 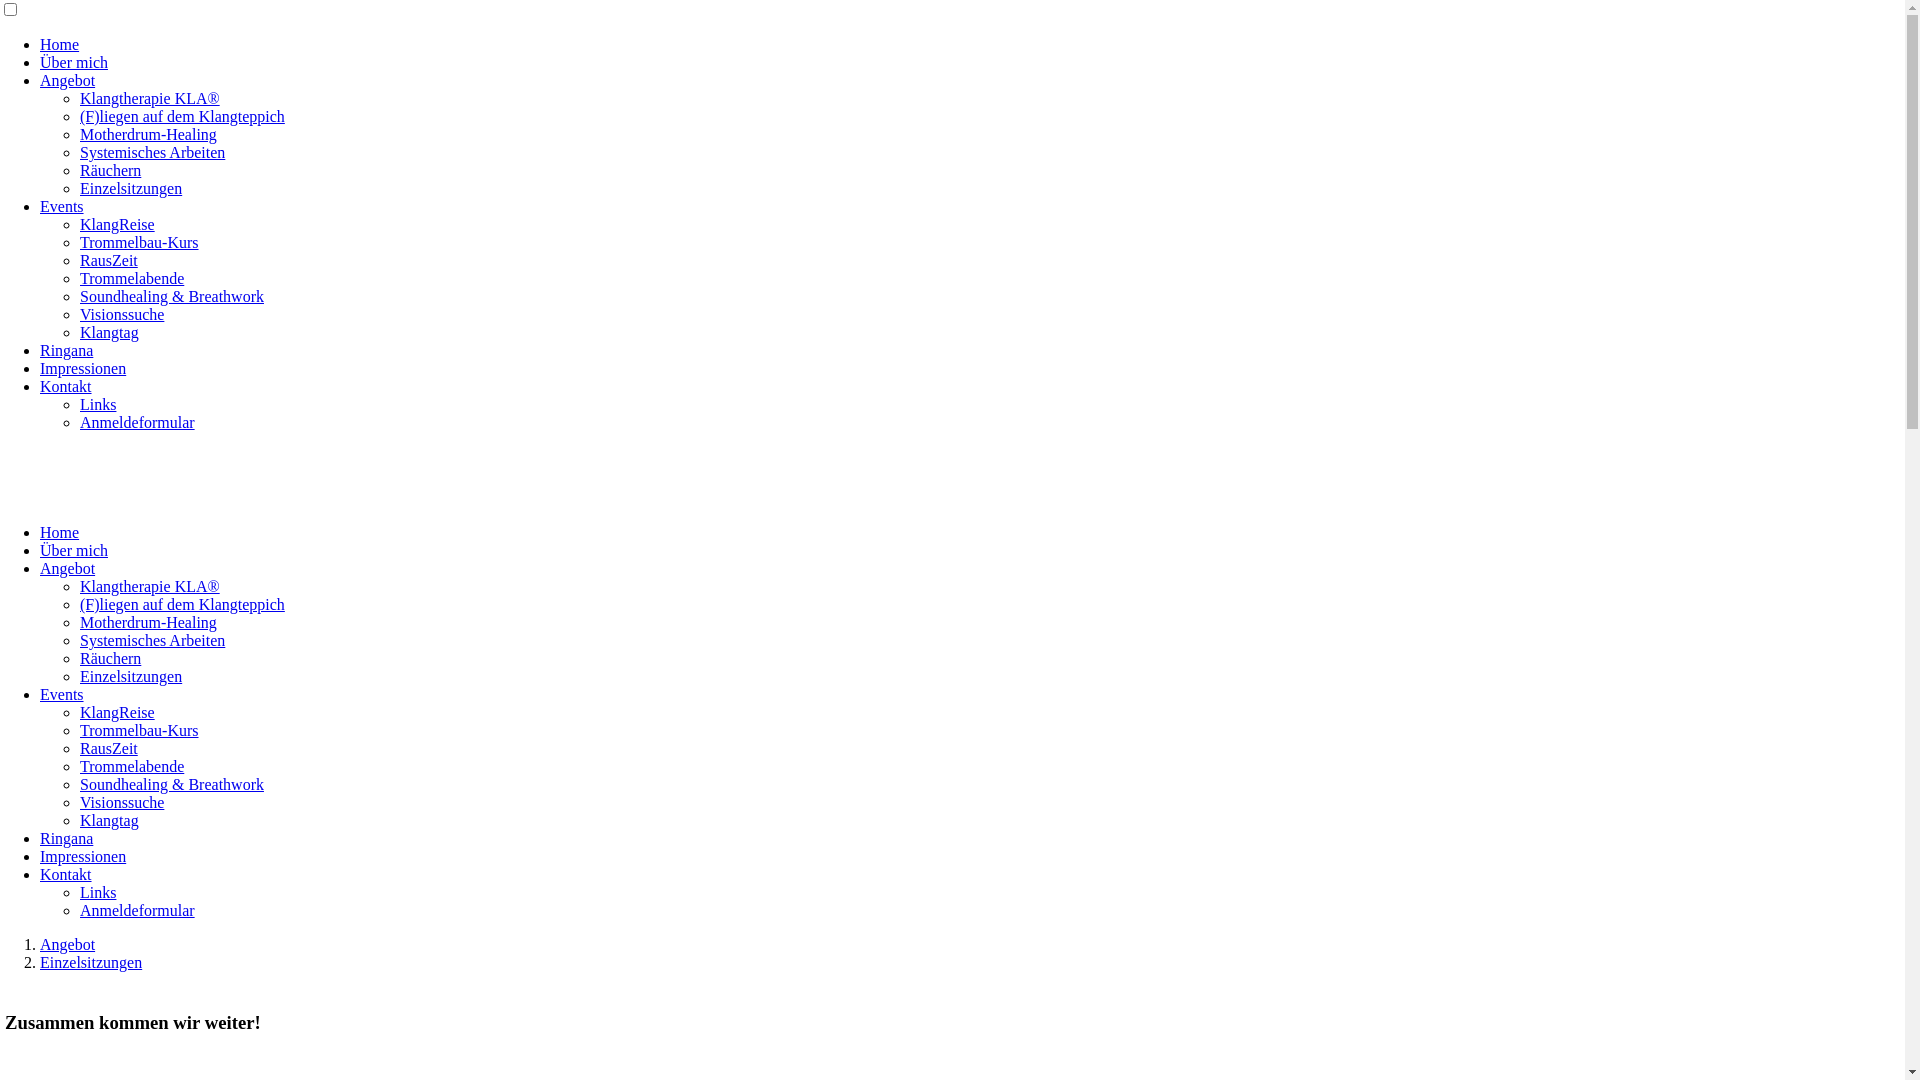 I want to click on Angebot, so click(x=68, y=944).